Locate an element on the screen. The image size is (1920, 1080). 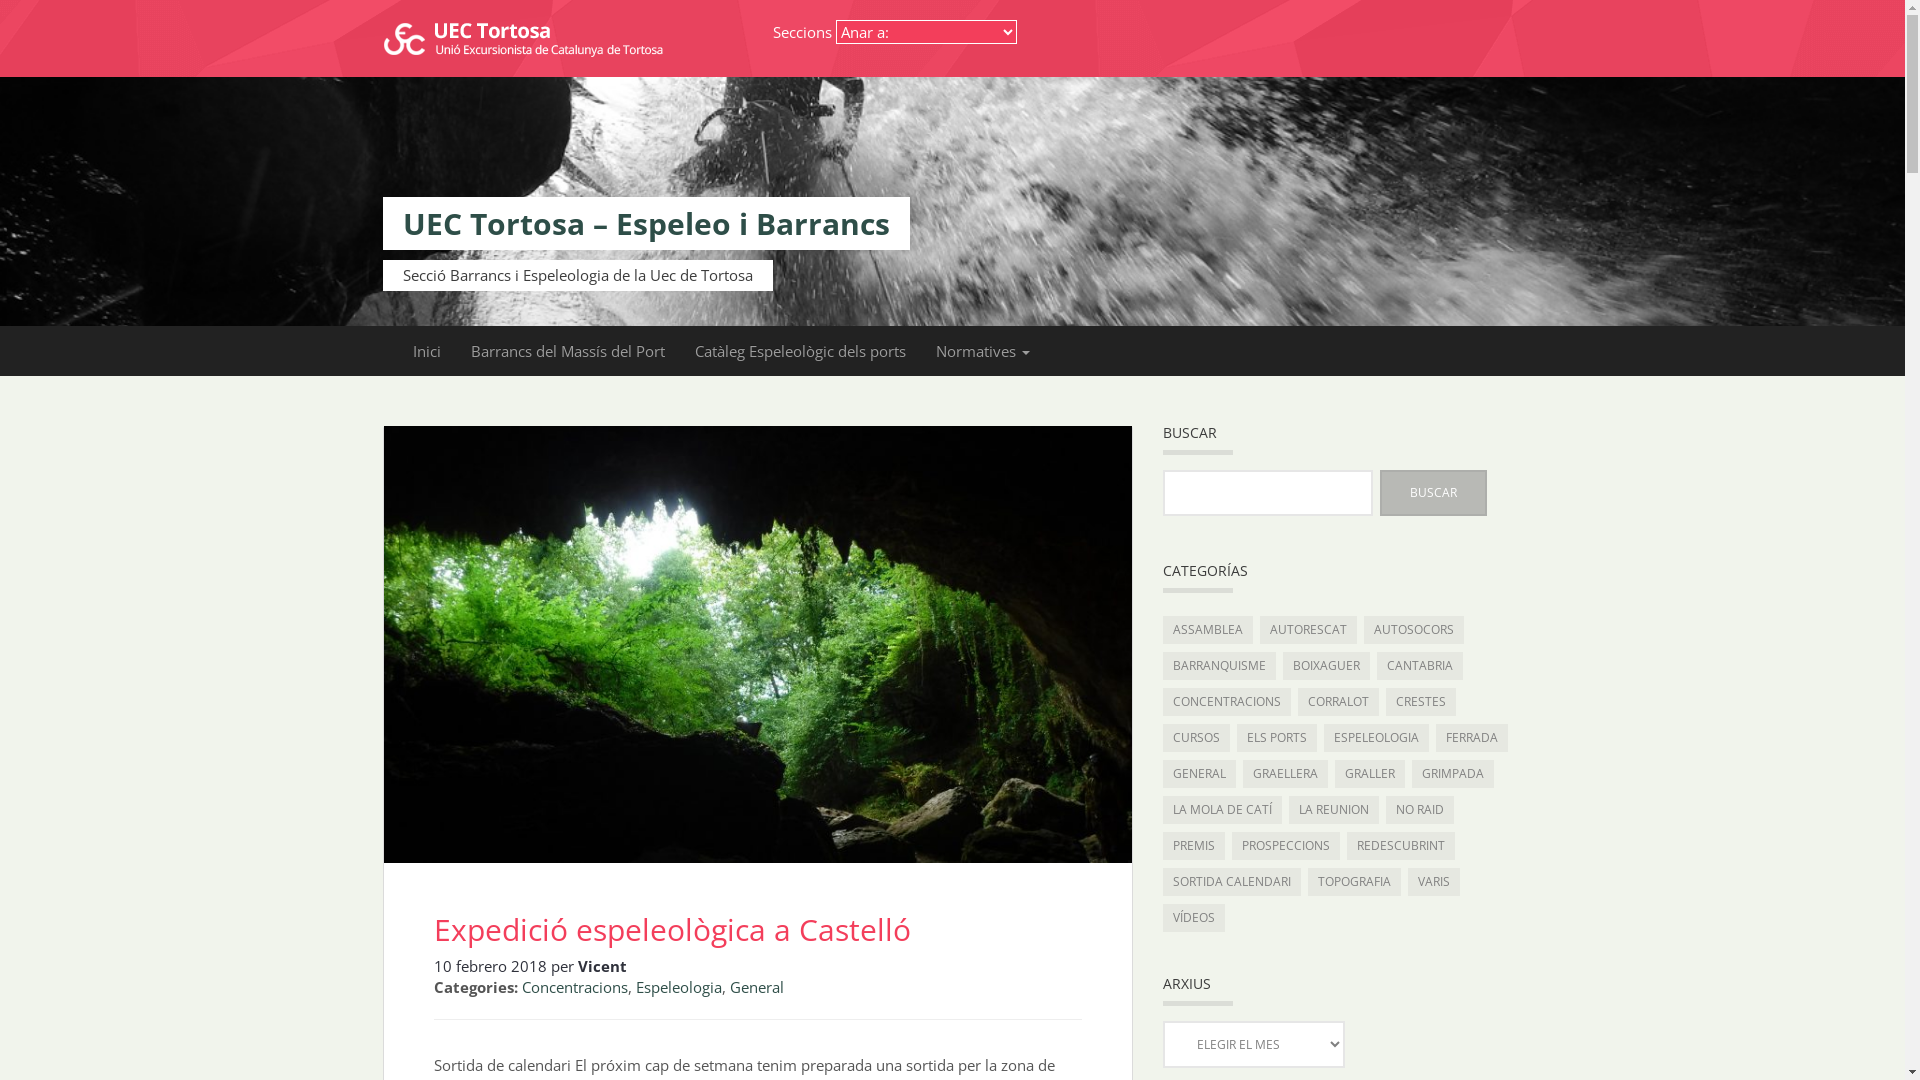
BOIXAGUER is located at coordinates (1326, 666).